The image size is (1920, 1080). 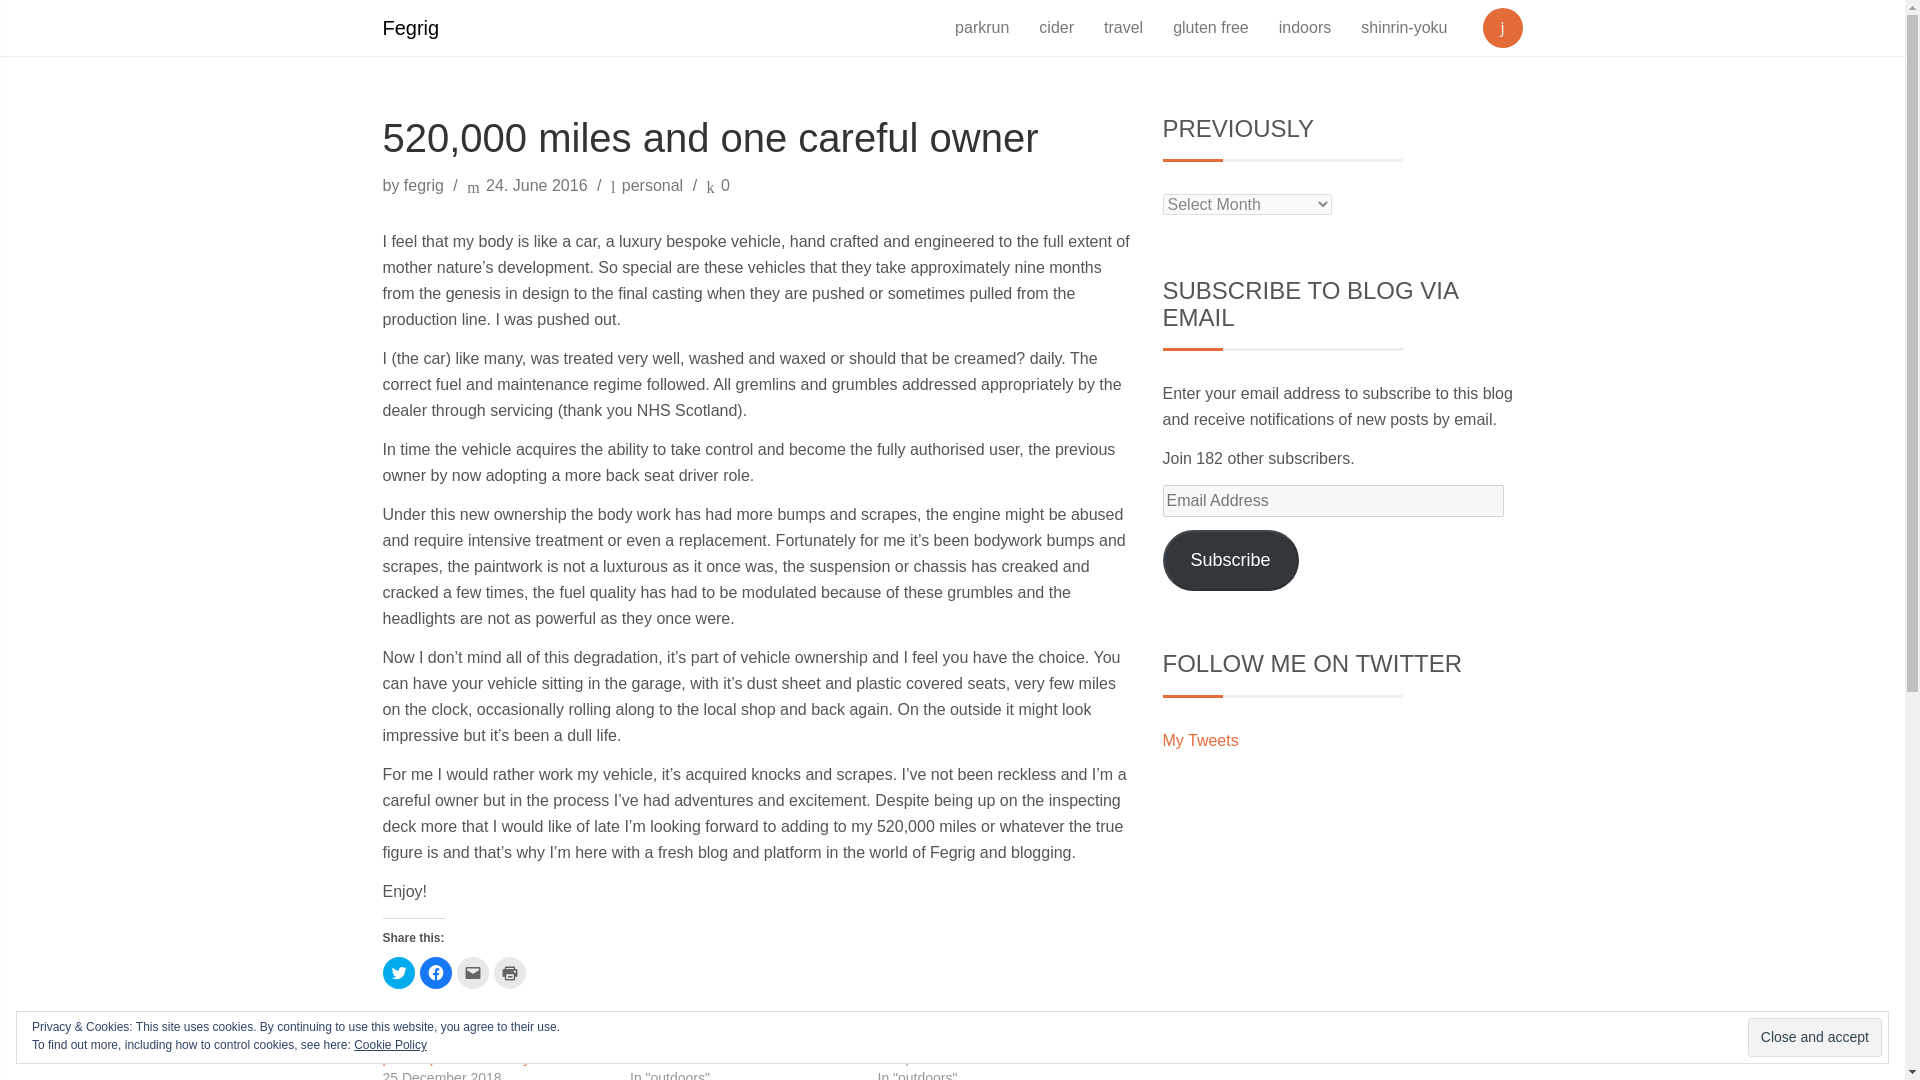 I want to click on Fegrig, so click(x=412, y=28).